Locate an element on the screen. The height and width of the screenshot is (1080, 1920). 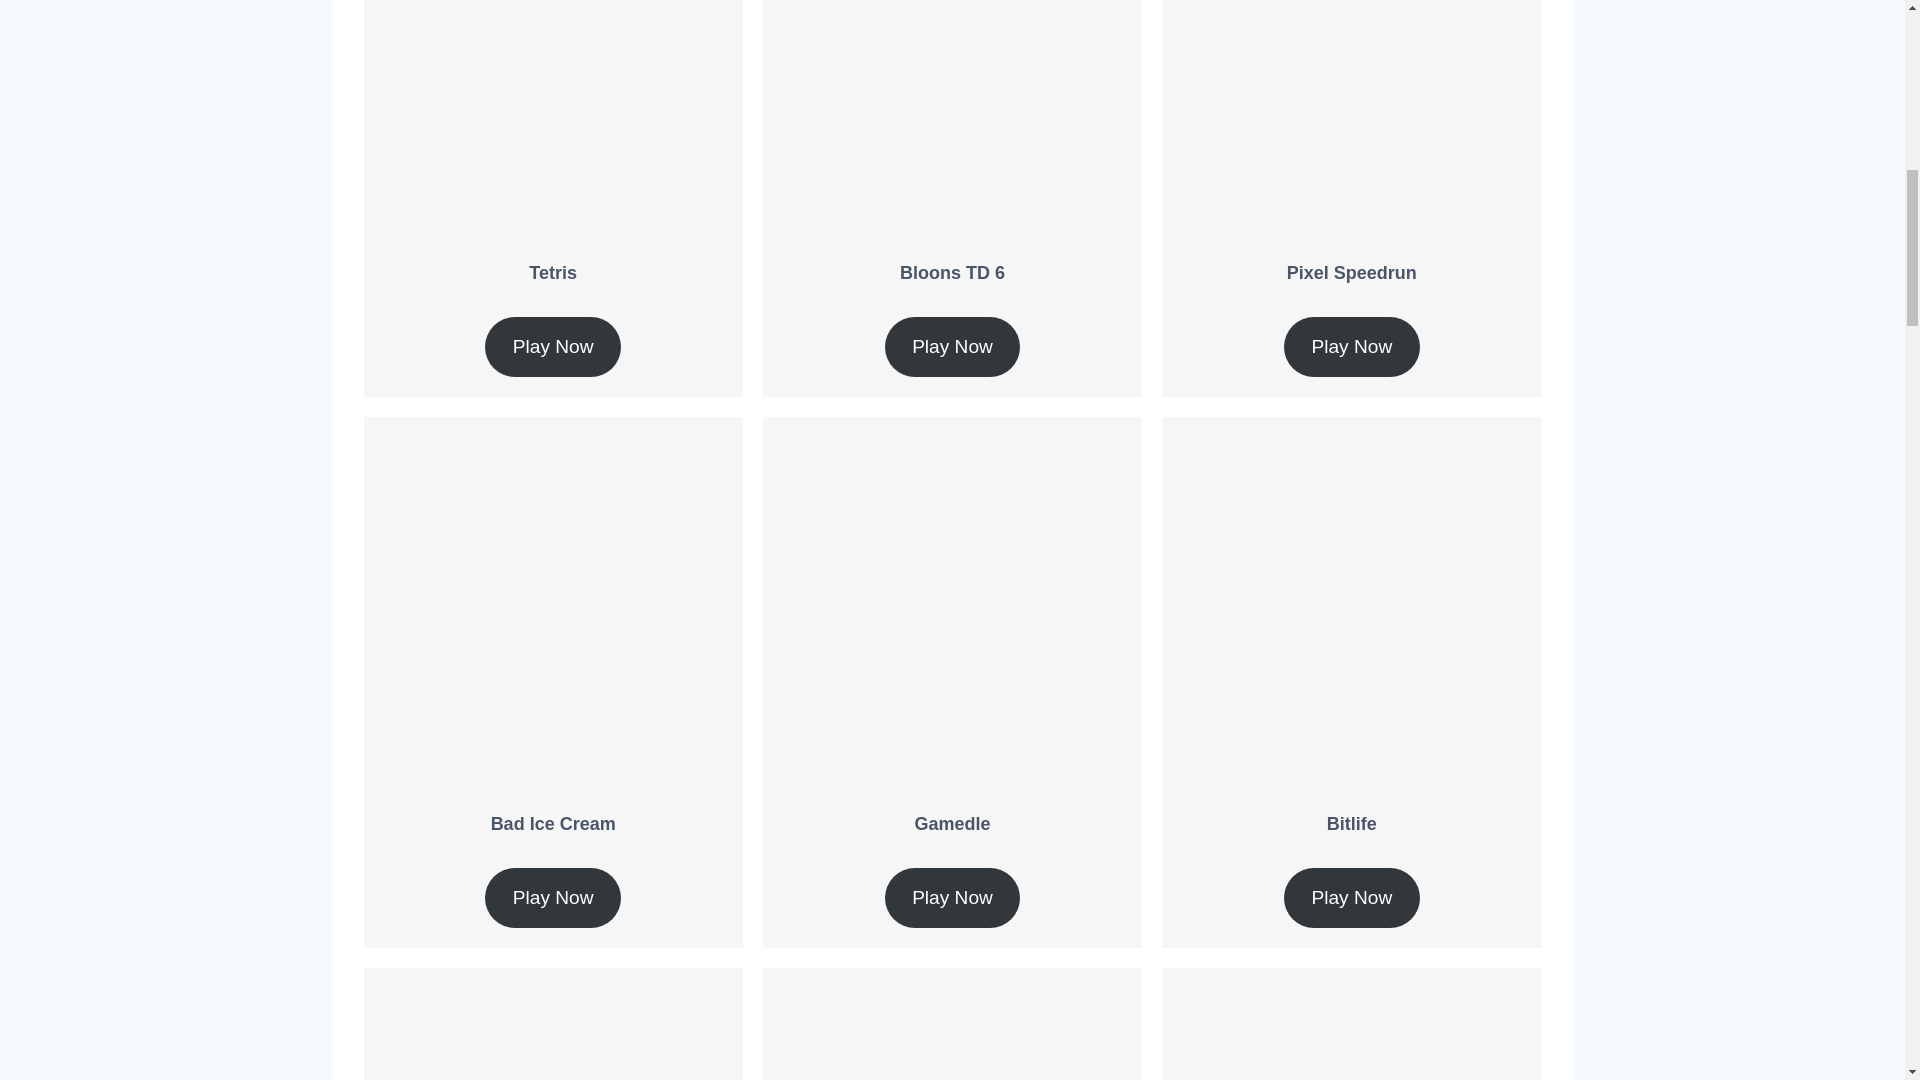
Bad Ice Cream is located at coordinates (554, 824).